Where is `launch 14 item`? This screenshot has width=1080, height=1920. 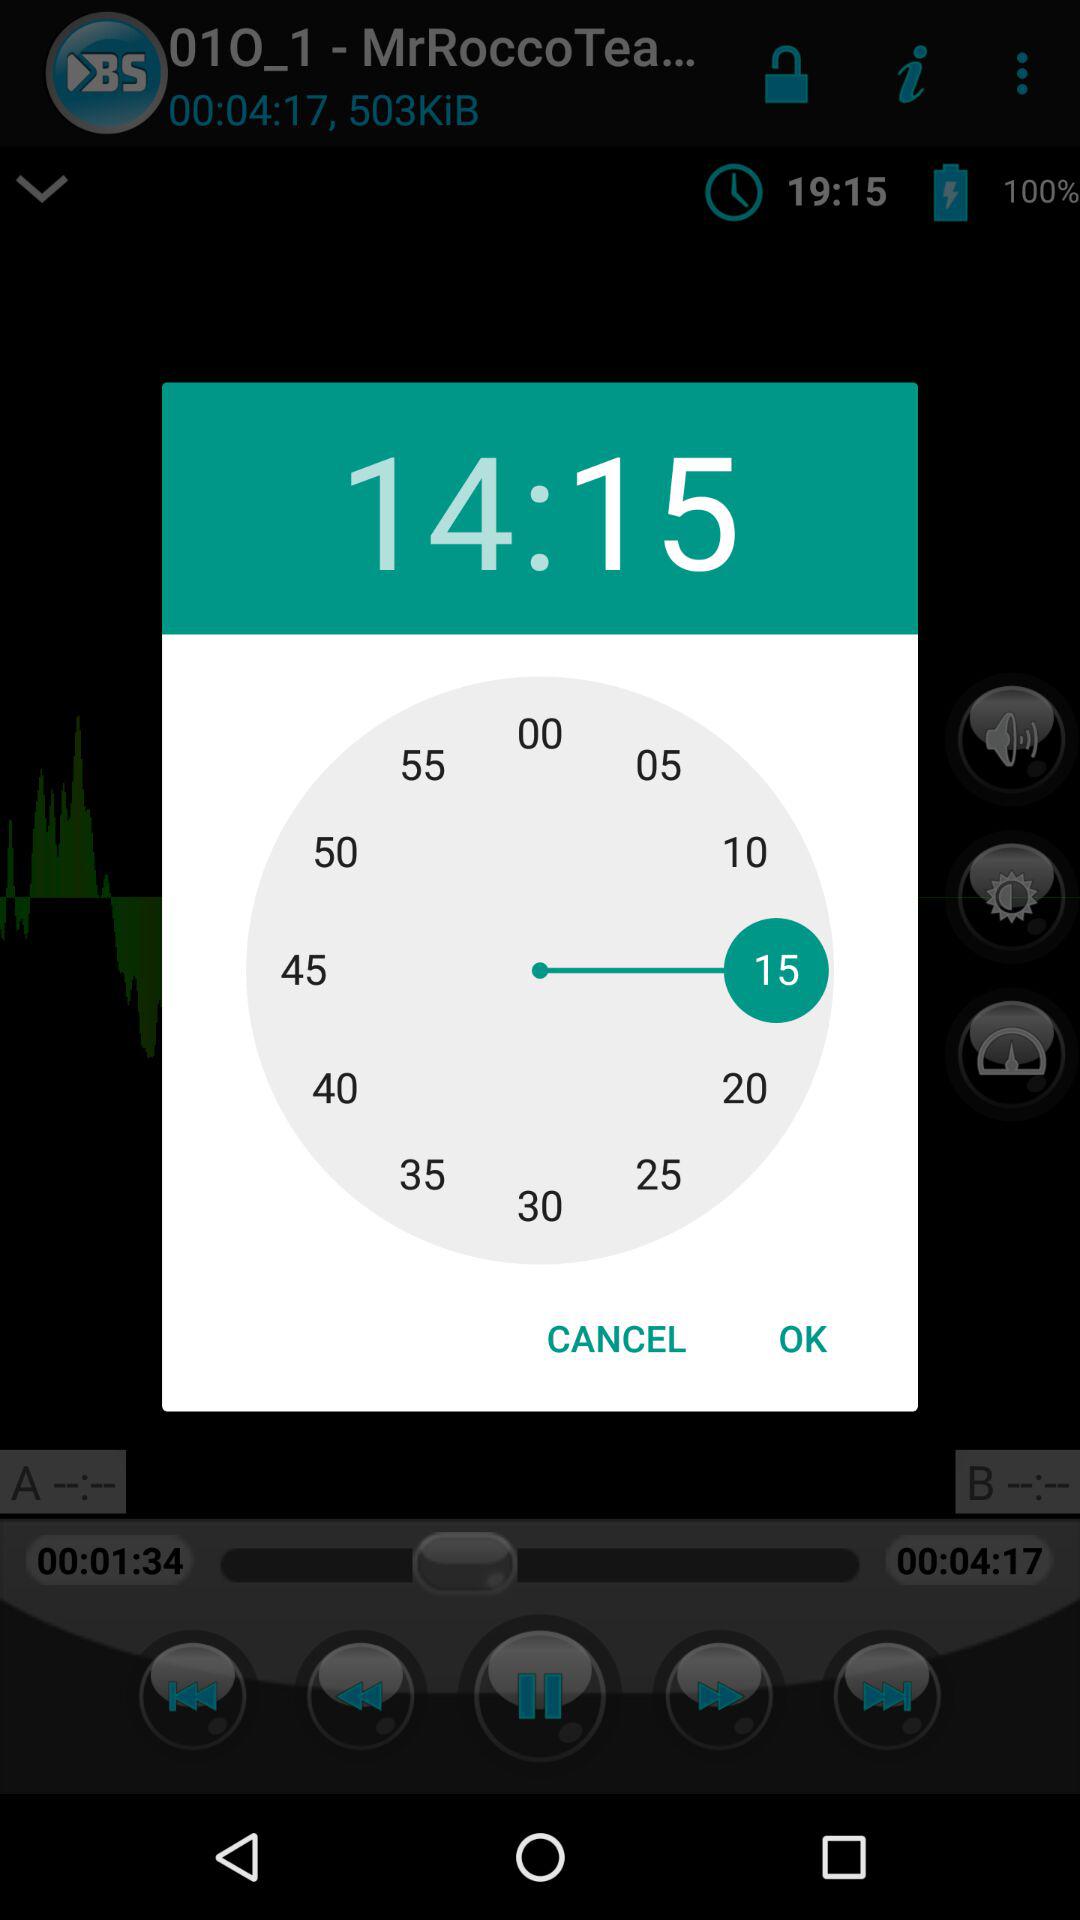 launch 14 item is located at coordinates (426, 508).